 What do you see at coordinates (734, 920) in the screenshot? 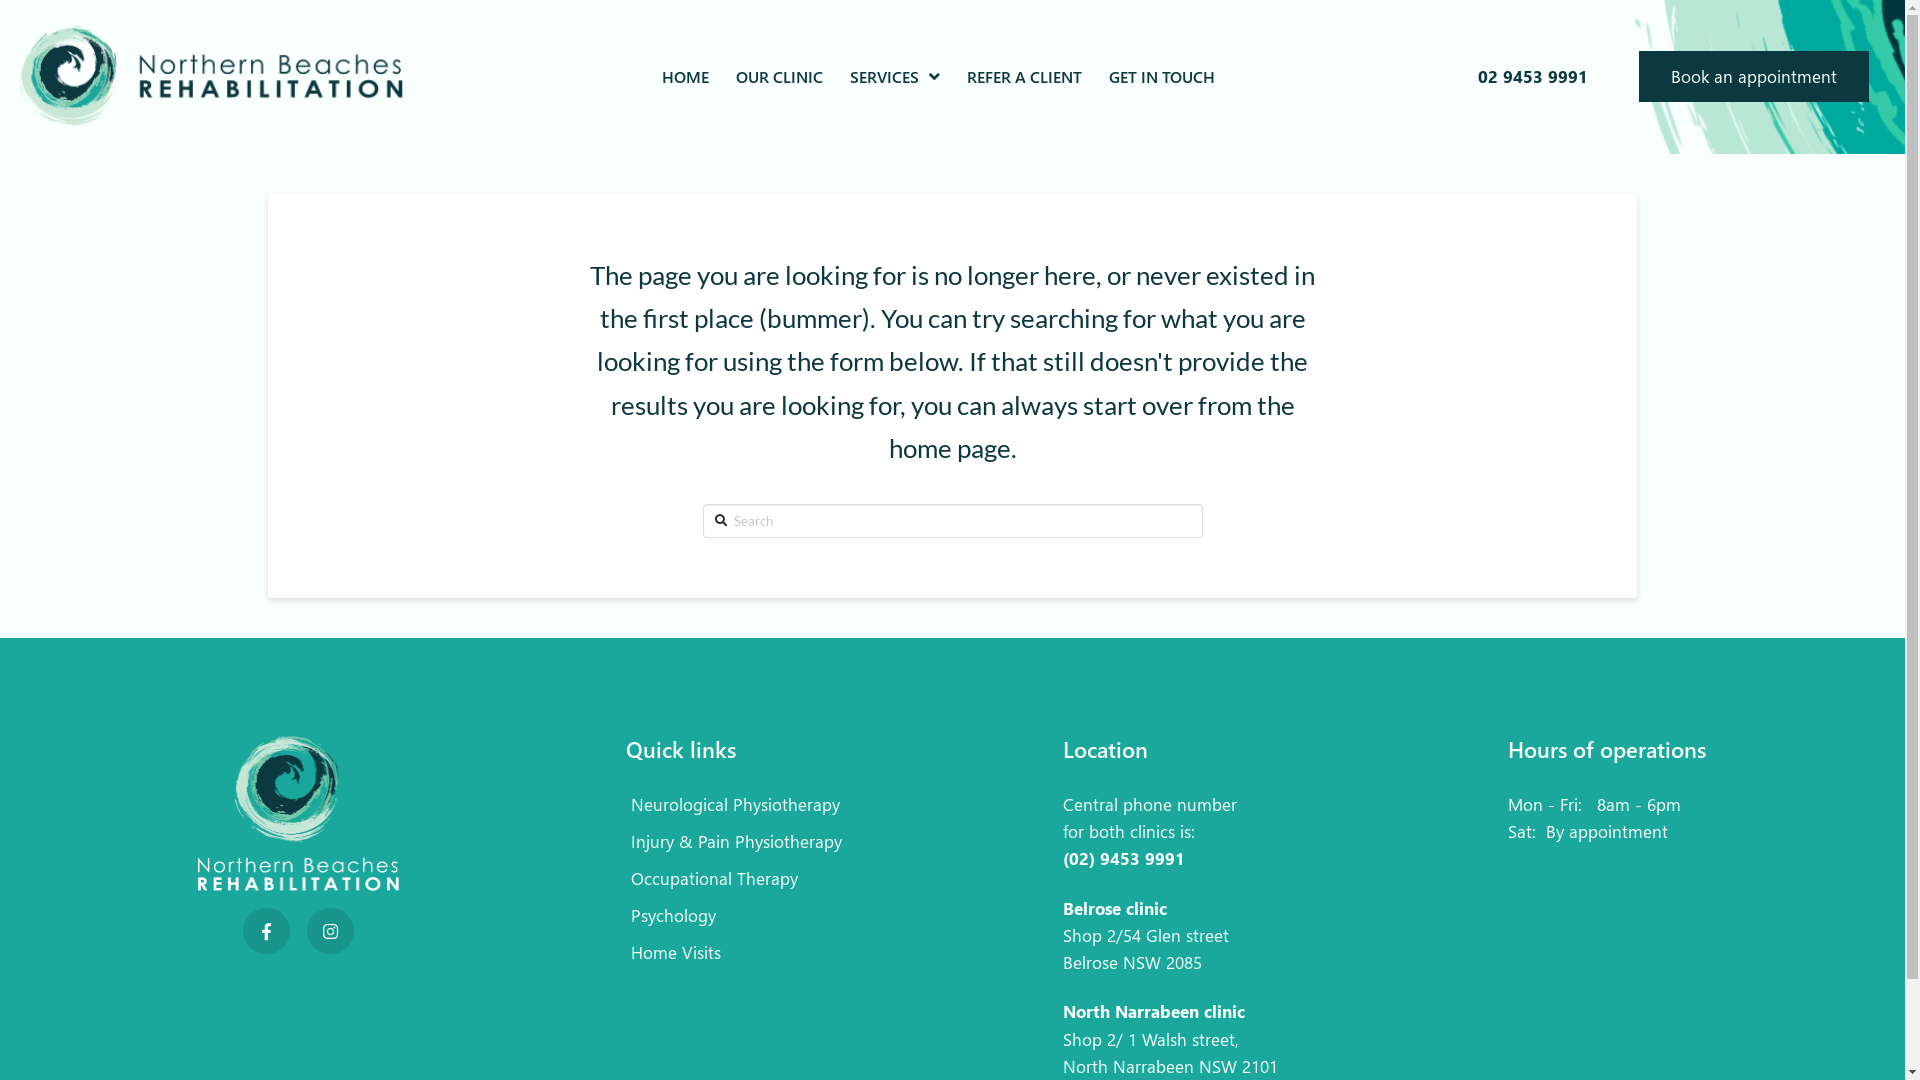
I see `Psychology` at bounding box center [734, 920].